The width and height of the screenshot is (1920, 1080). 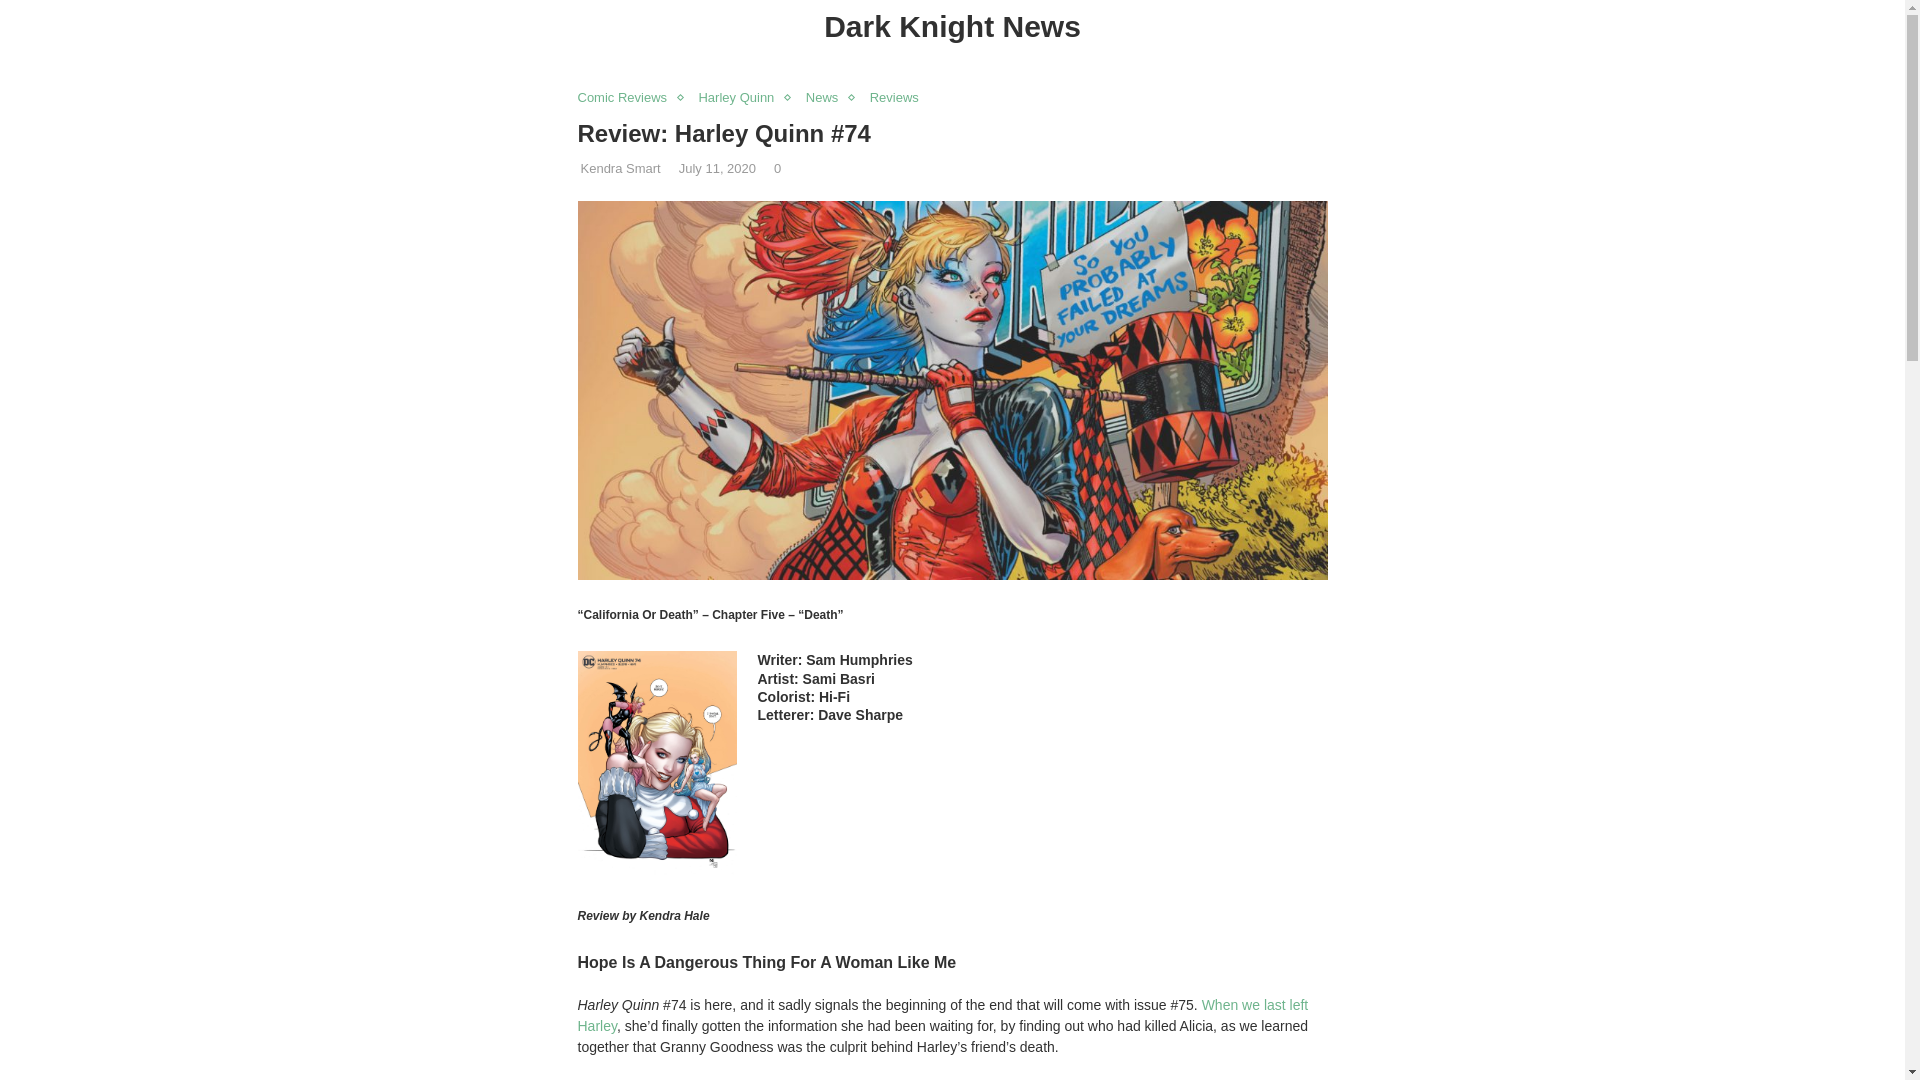 What do you see at coordinates (627, 97) in the screenshot?
I see `Comic Reviews` at bounding box center [627, 97].